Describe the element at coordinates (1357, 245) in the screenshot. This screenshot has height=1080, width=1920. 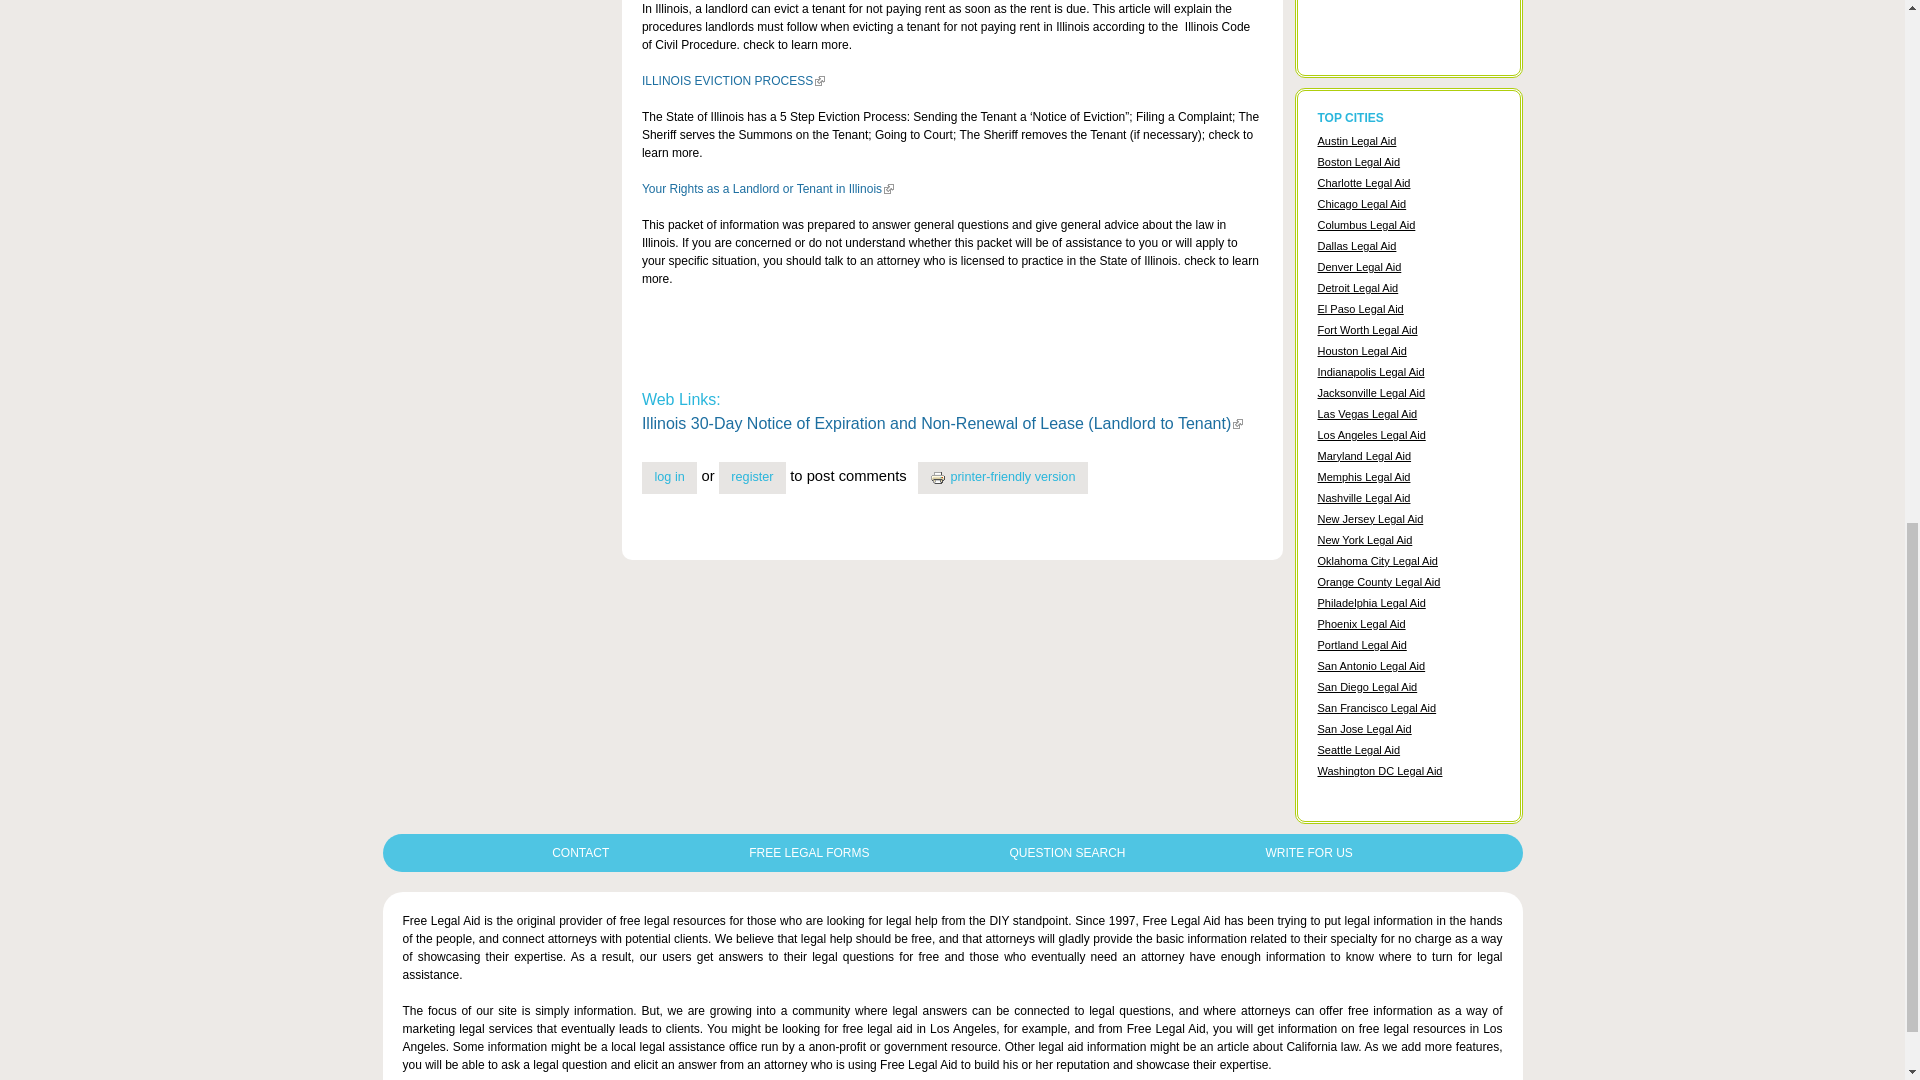
I see `Dallas Legal Aid` at that location.